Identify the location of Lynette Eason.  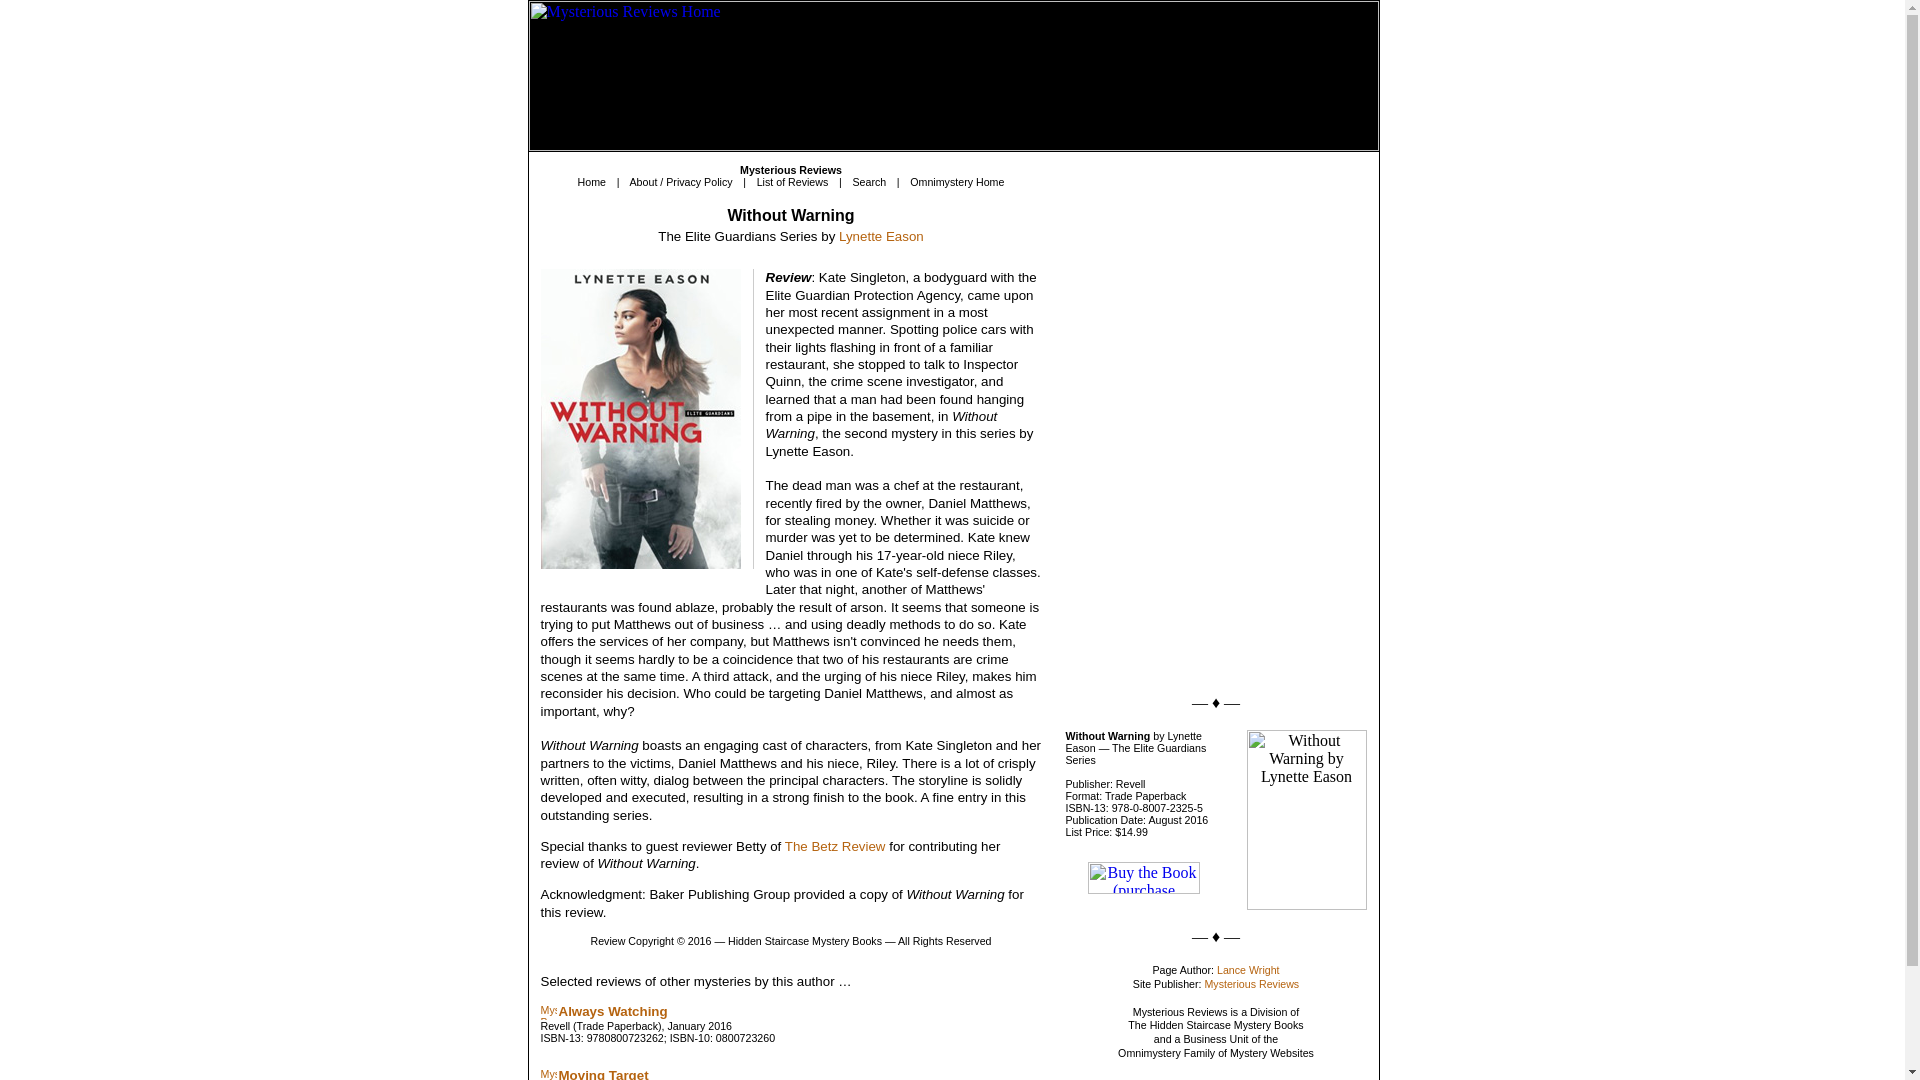
(881, 236).